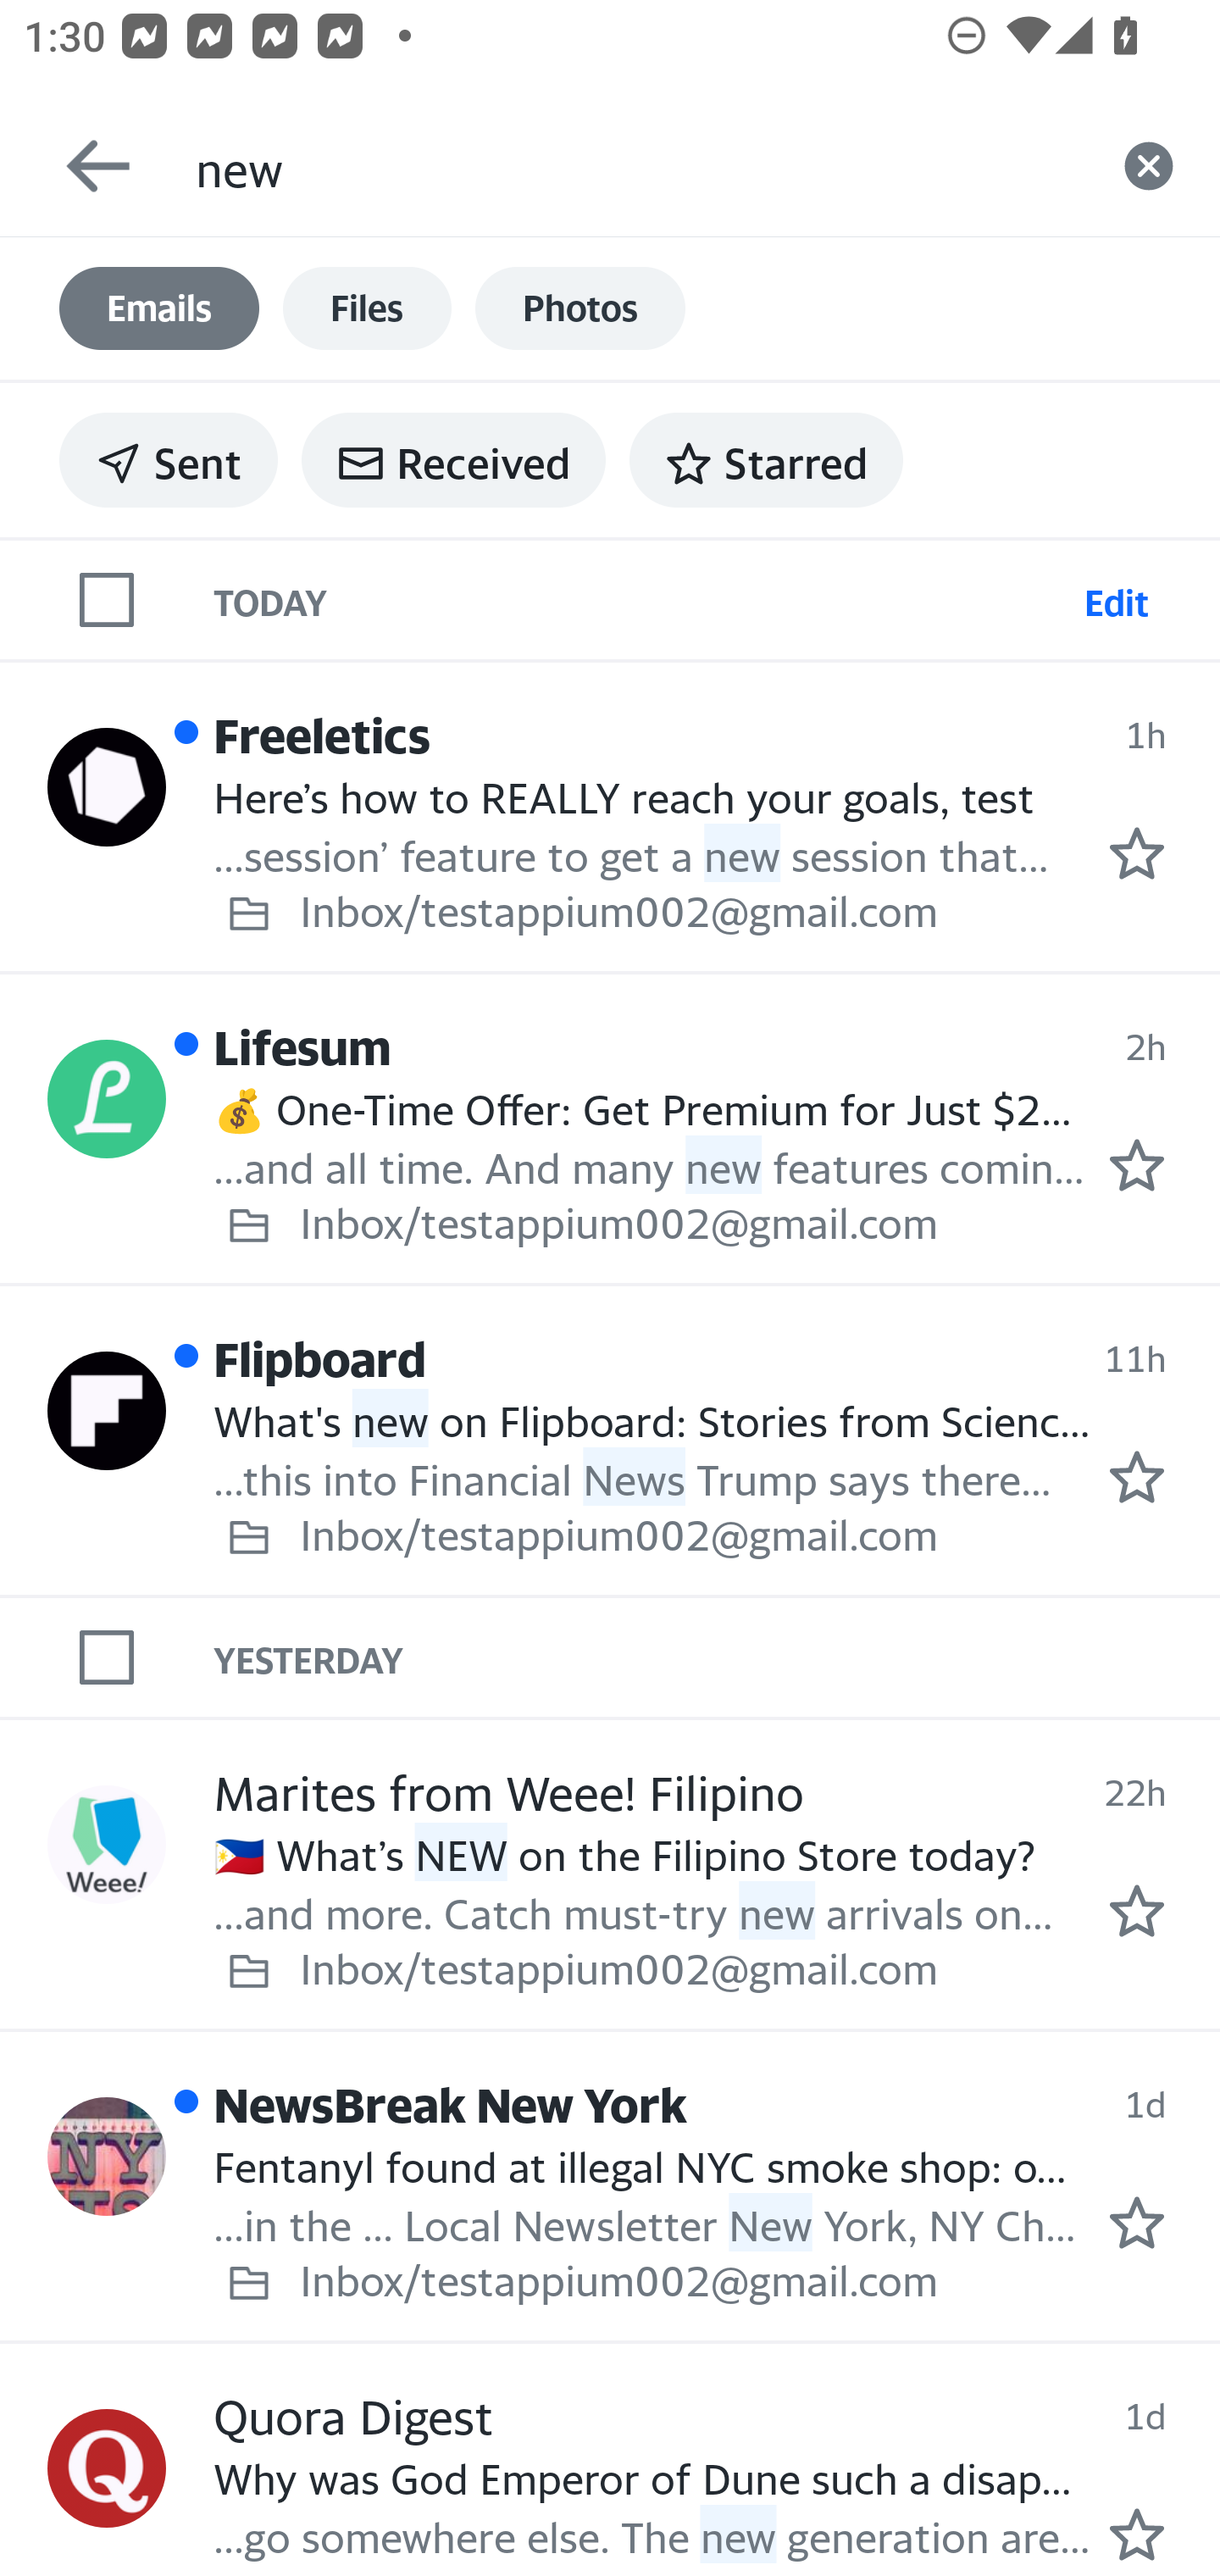  Describe the element at coordinates (159, 308) in the screenshot. I see `Emails` at that location.